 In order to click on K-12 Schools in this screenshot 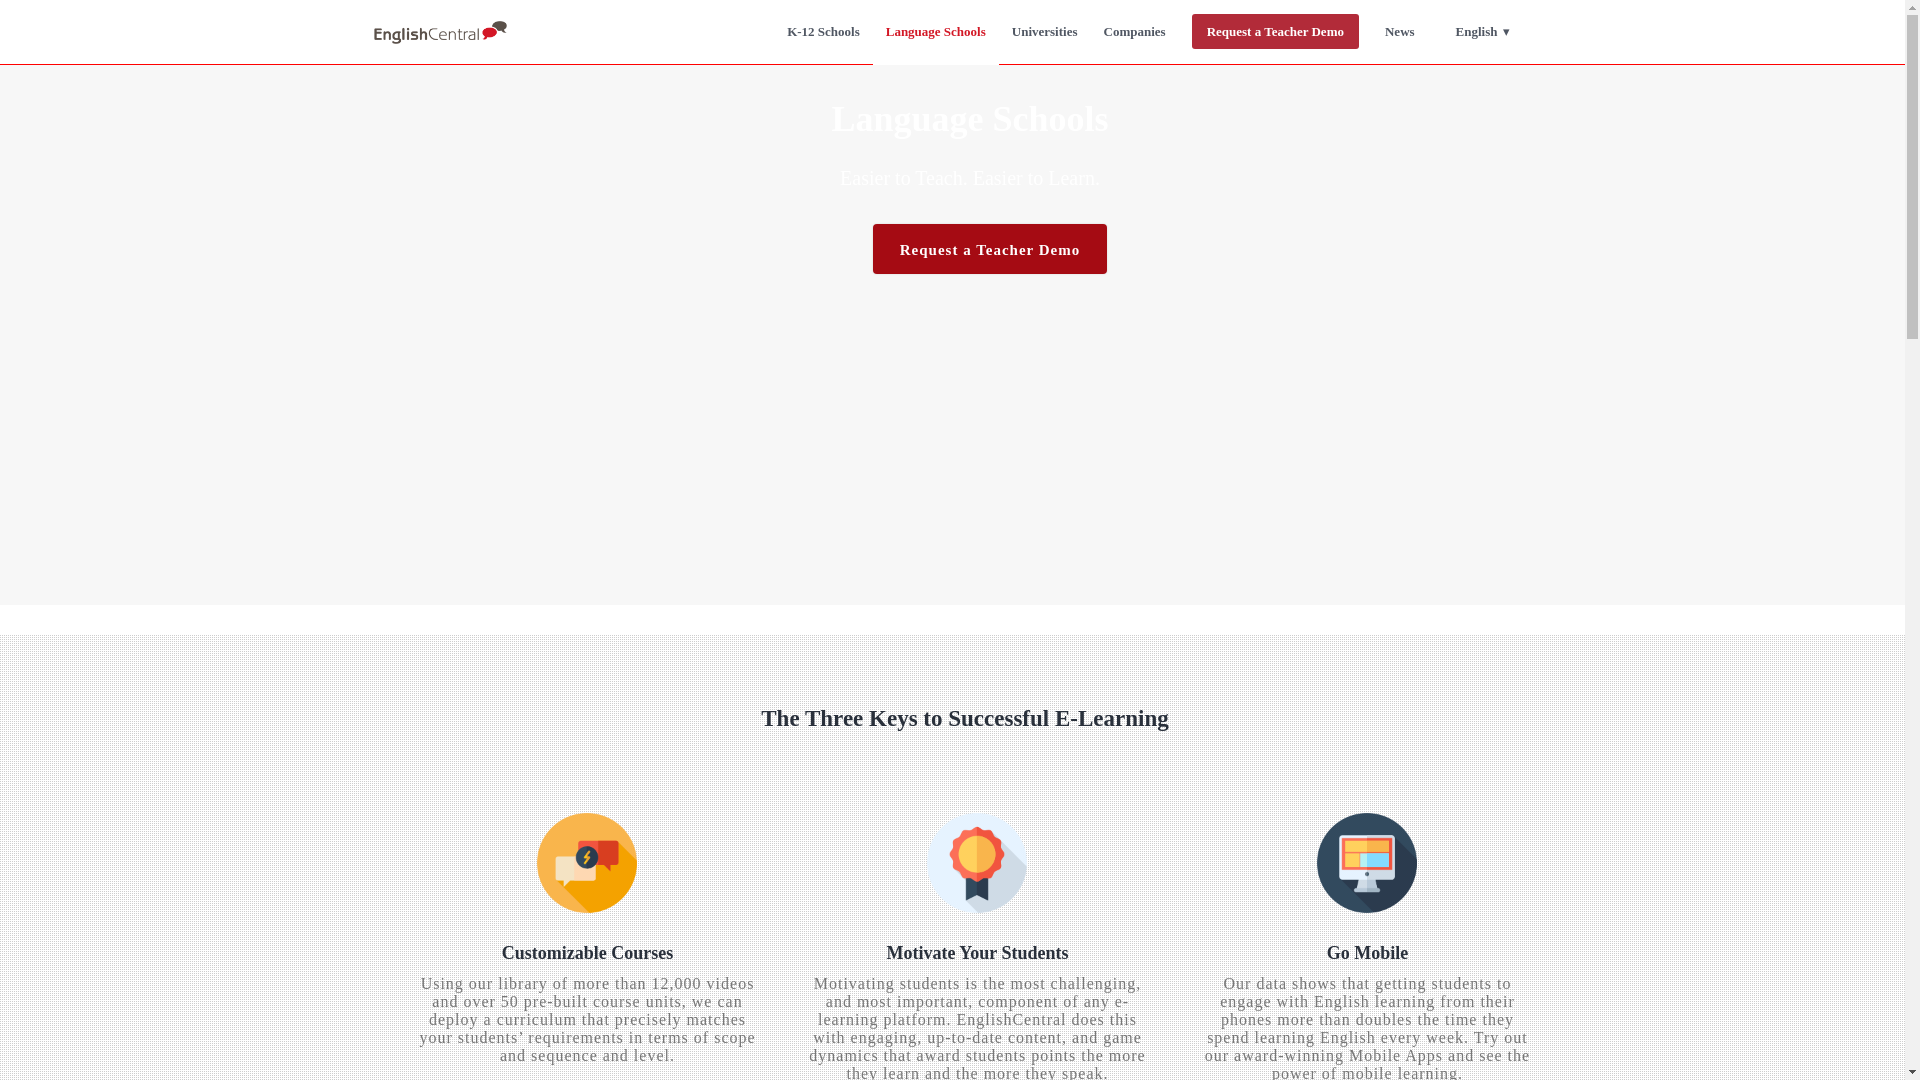, I will do `click(823, 31)`.